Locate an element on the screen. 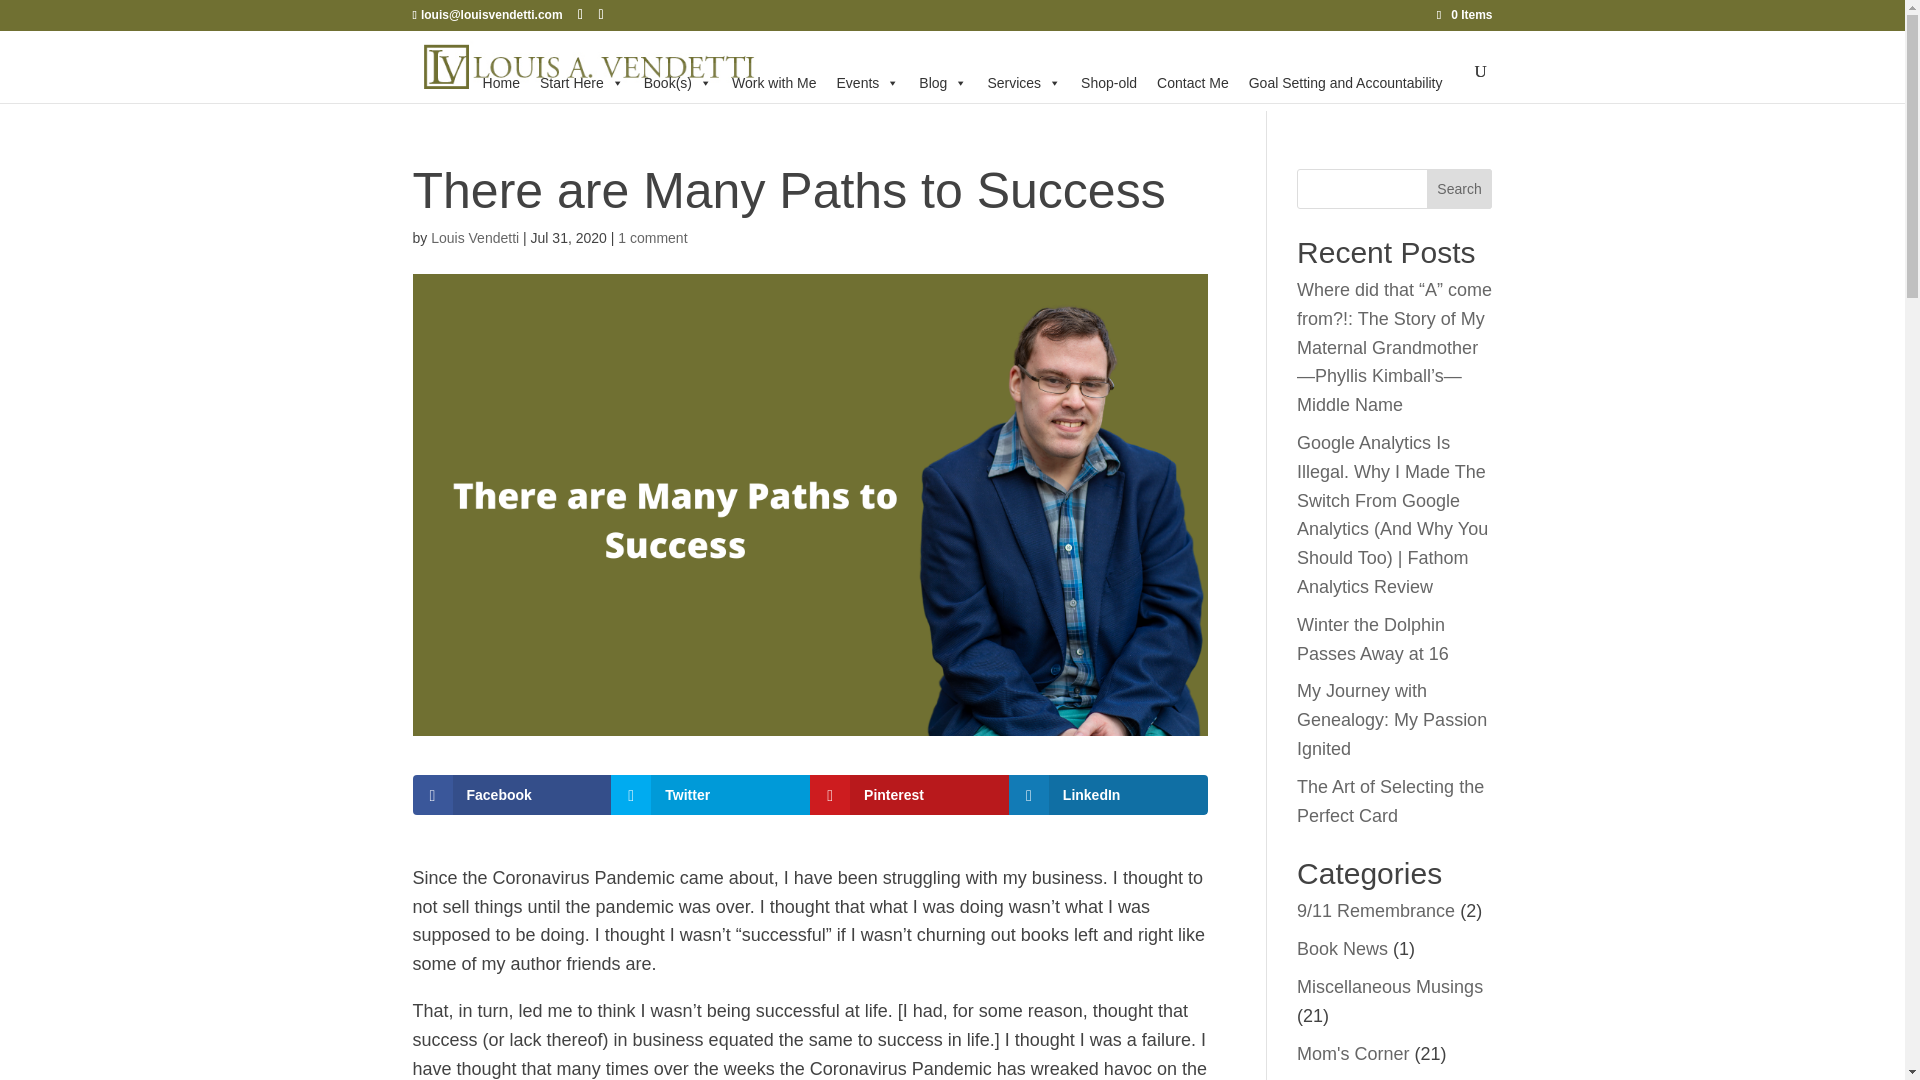  Services is located at coordinates (1024, 82).